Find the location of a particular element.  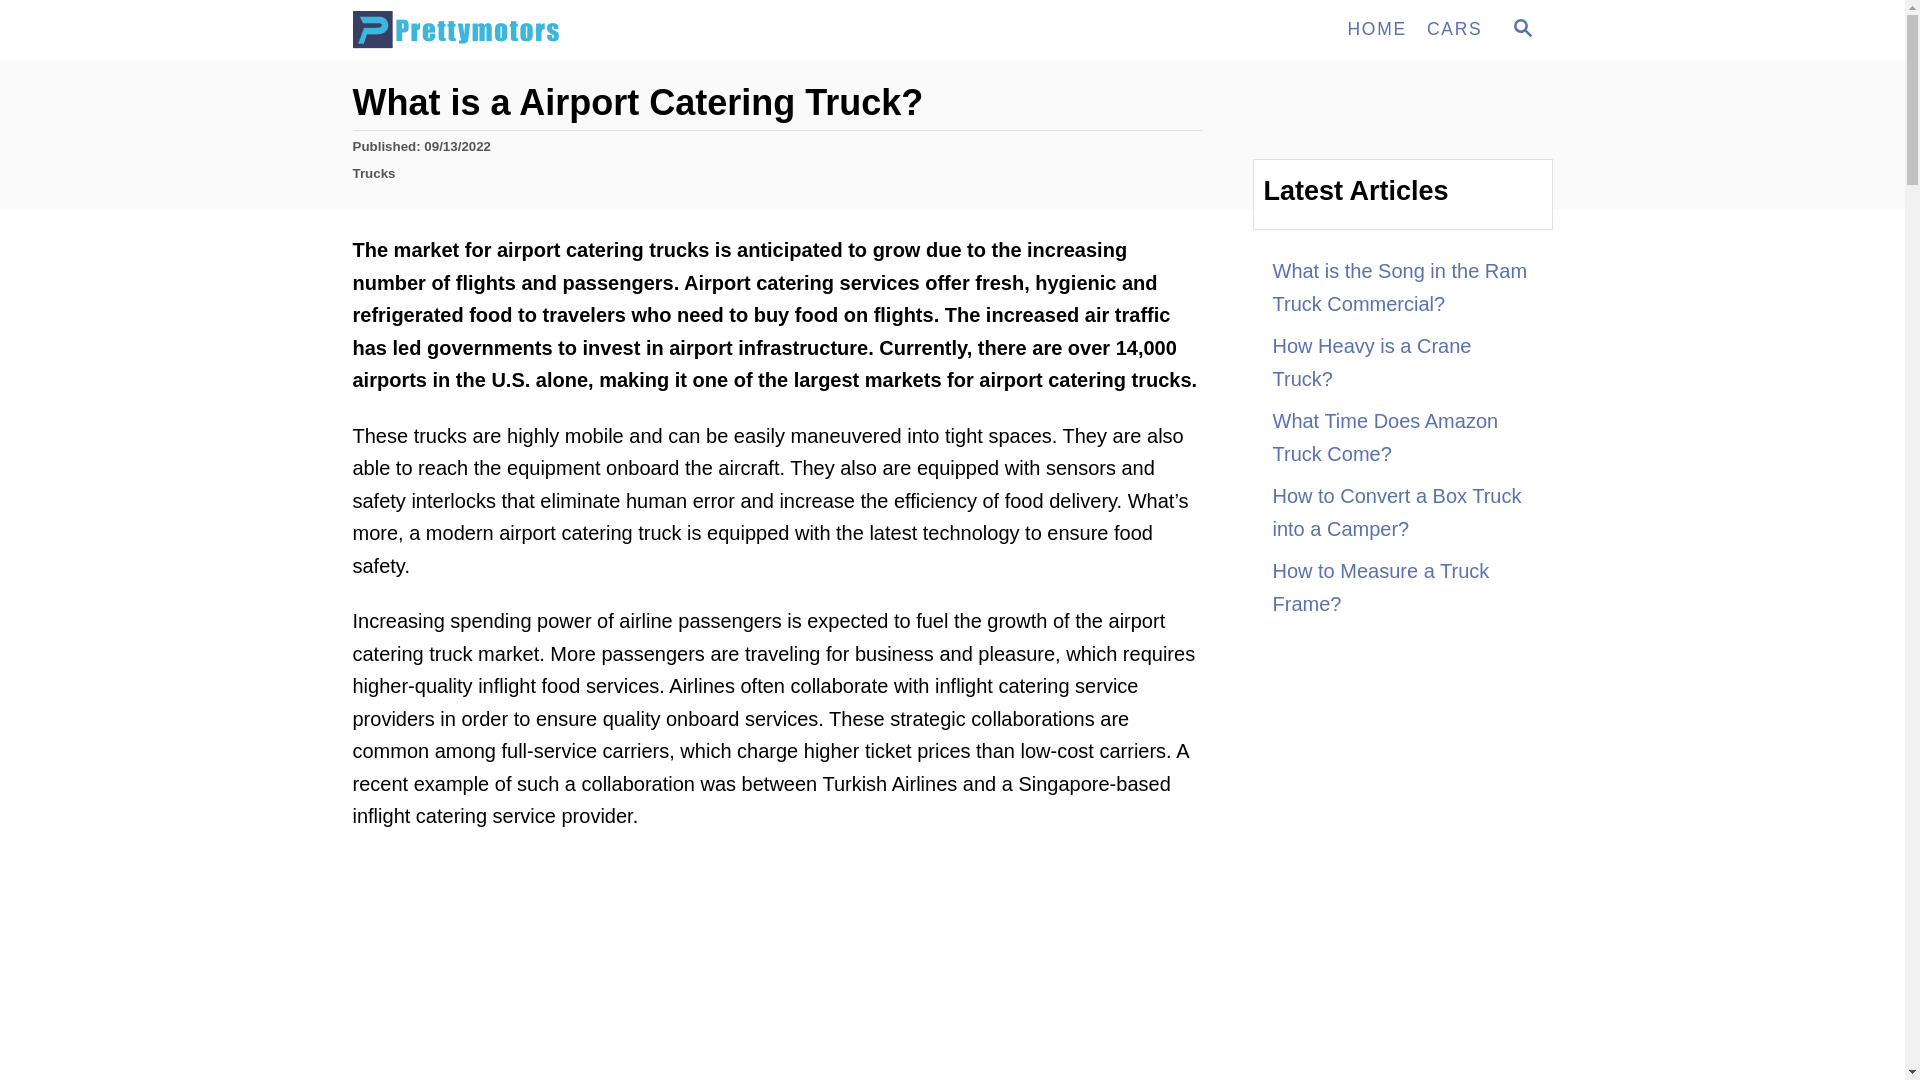

How to Measure a Truck Frame? is located at coordinates (1402, 587).